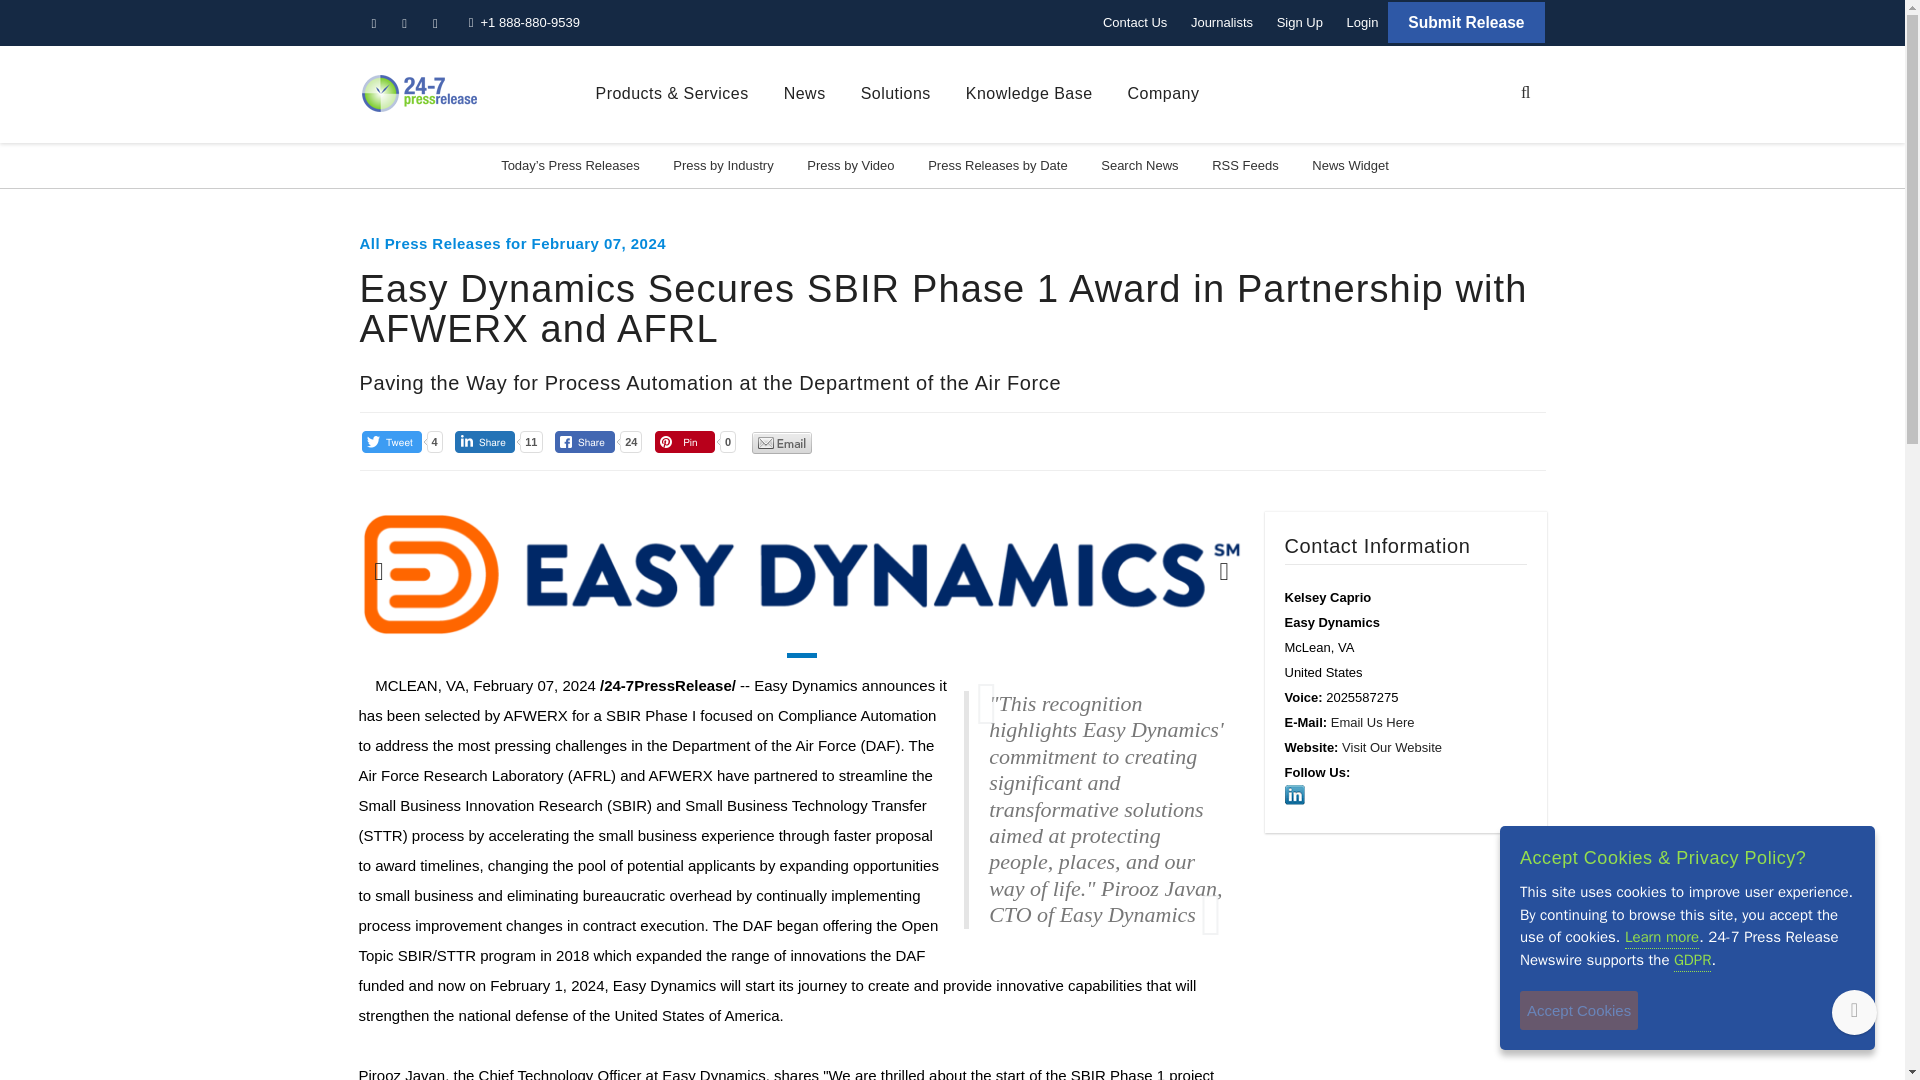 This screenshot has height=1080, width=1920. What do you see at coordinates (1028, 94) in the screenshot?
I see `Knowledge Base` at bounding box center [1028, 94].